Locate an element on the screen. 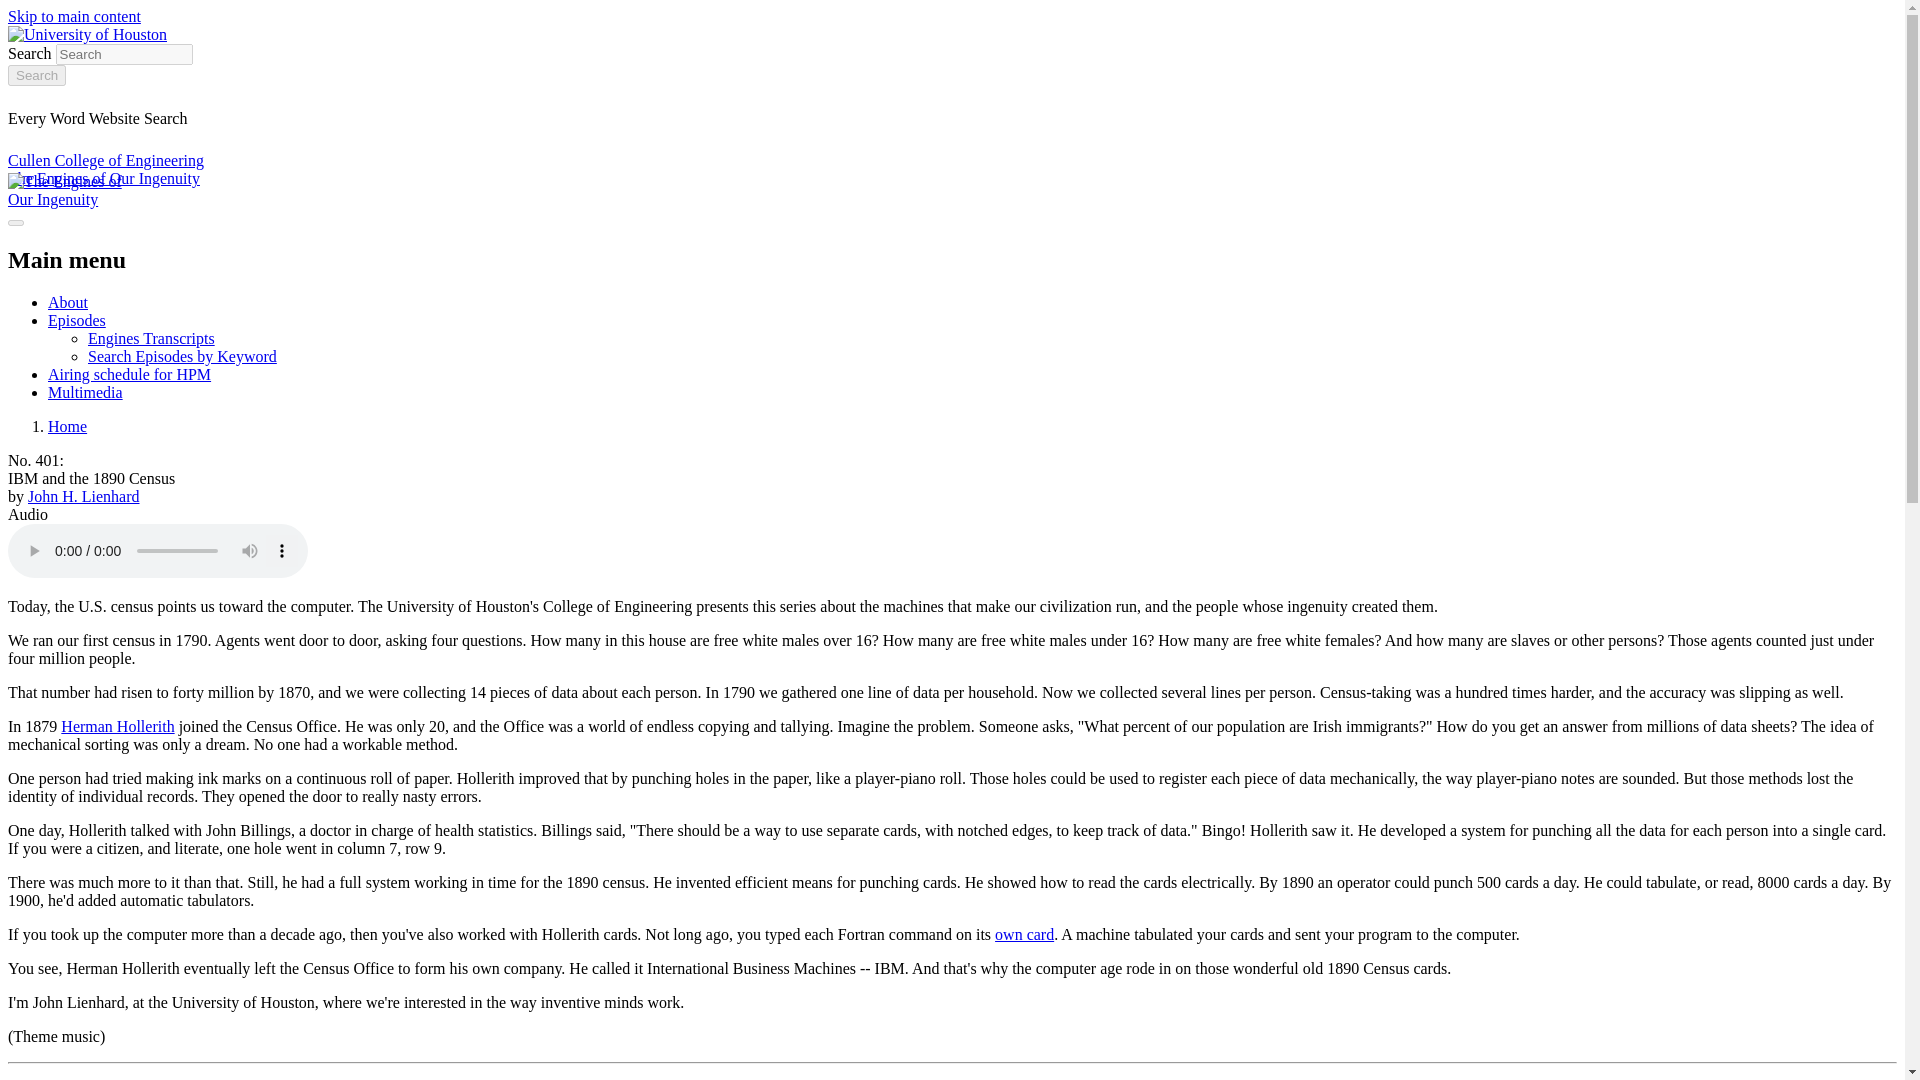 The height and width of the screenshot is (1080, 1920). Cullen College of Engineering is located at coordinates (105, 160).